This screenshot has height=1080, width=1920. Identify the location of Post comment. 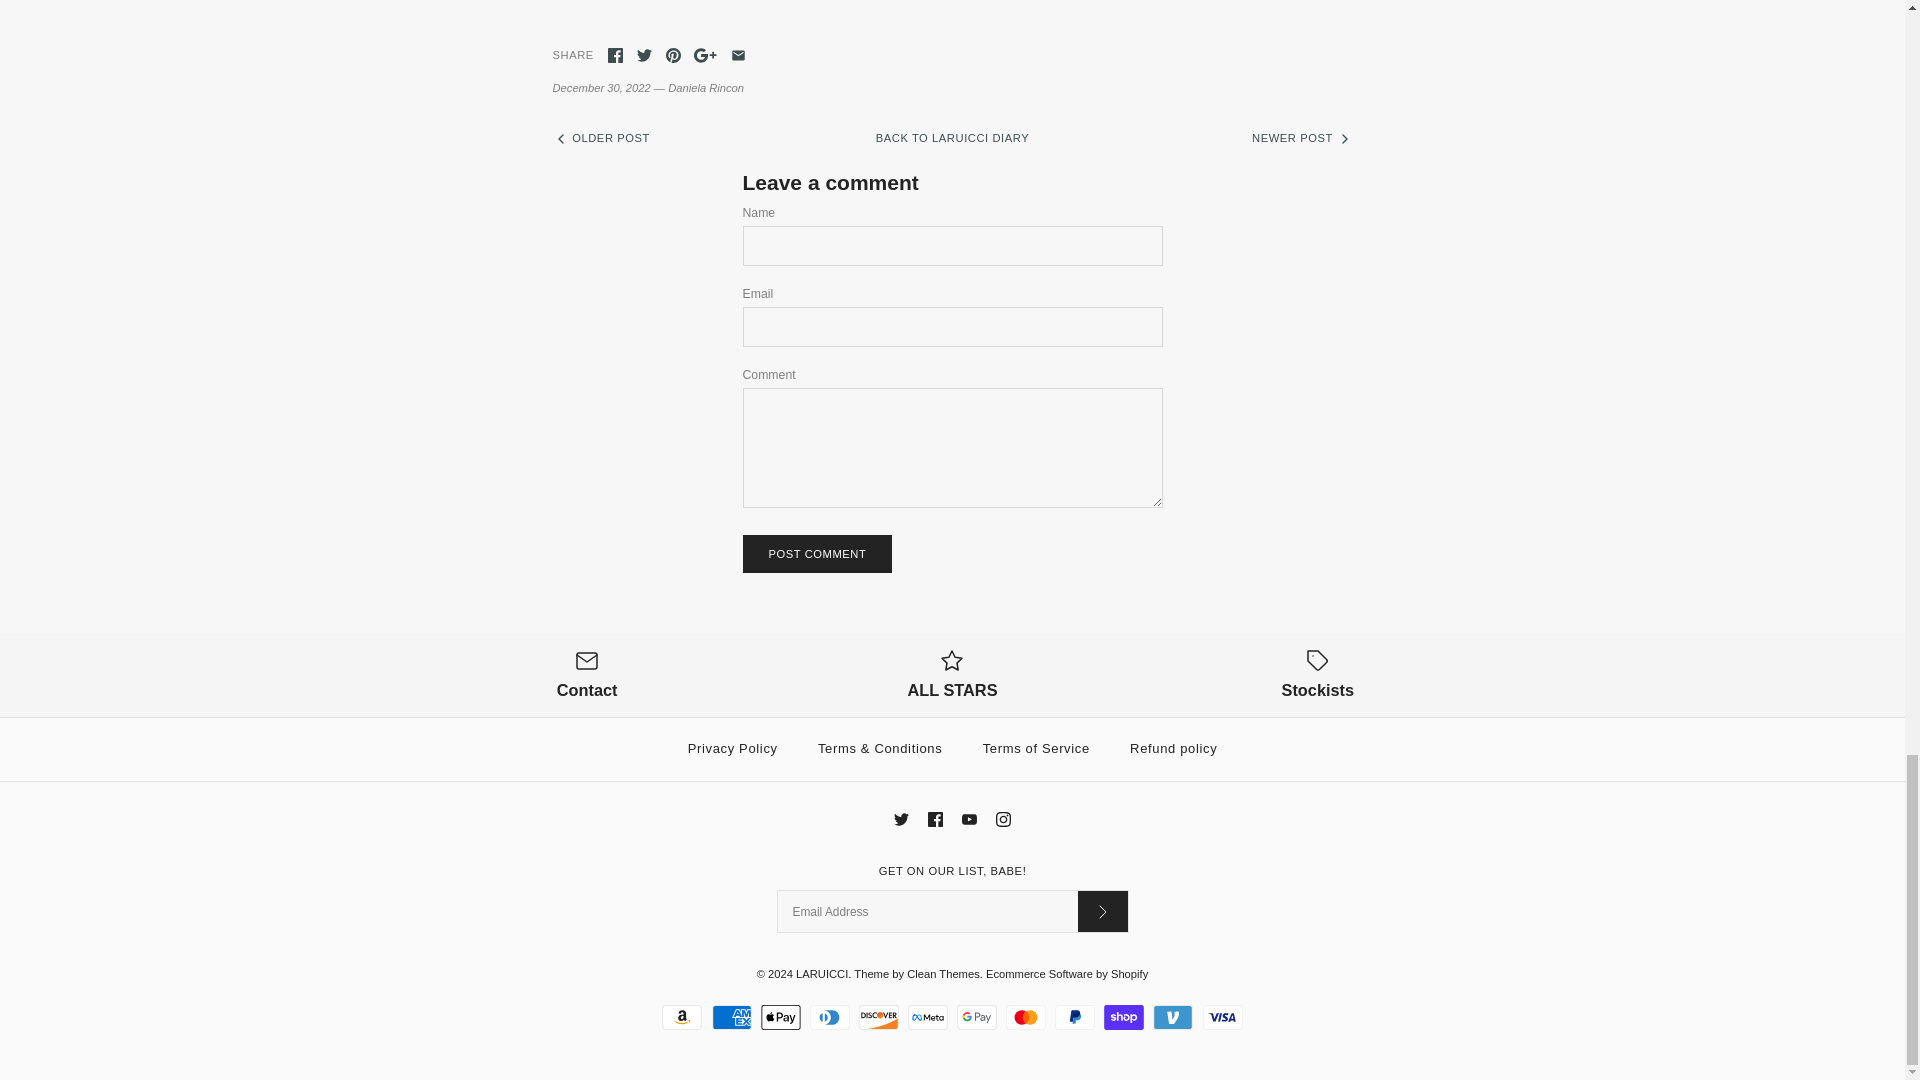
(816, 554).